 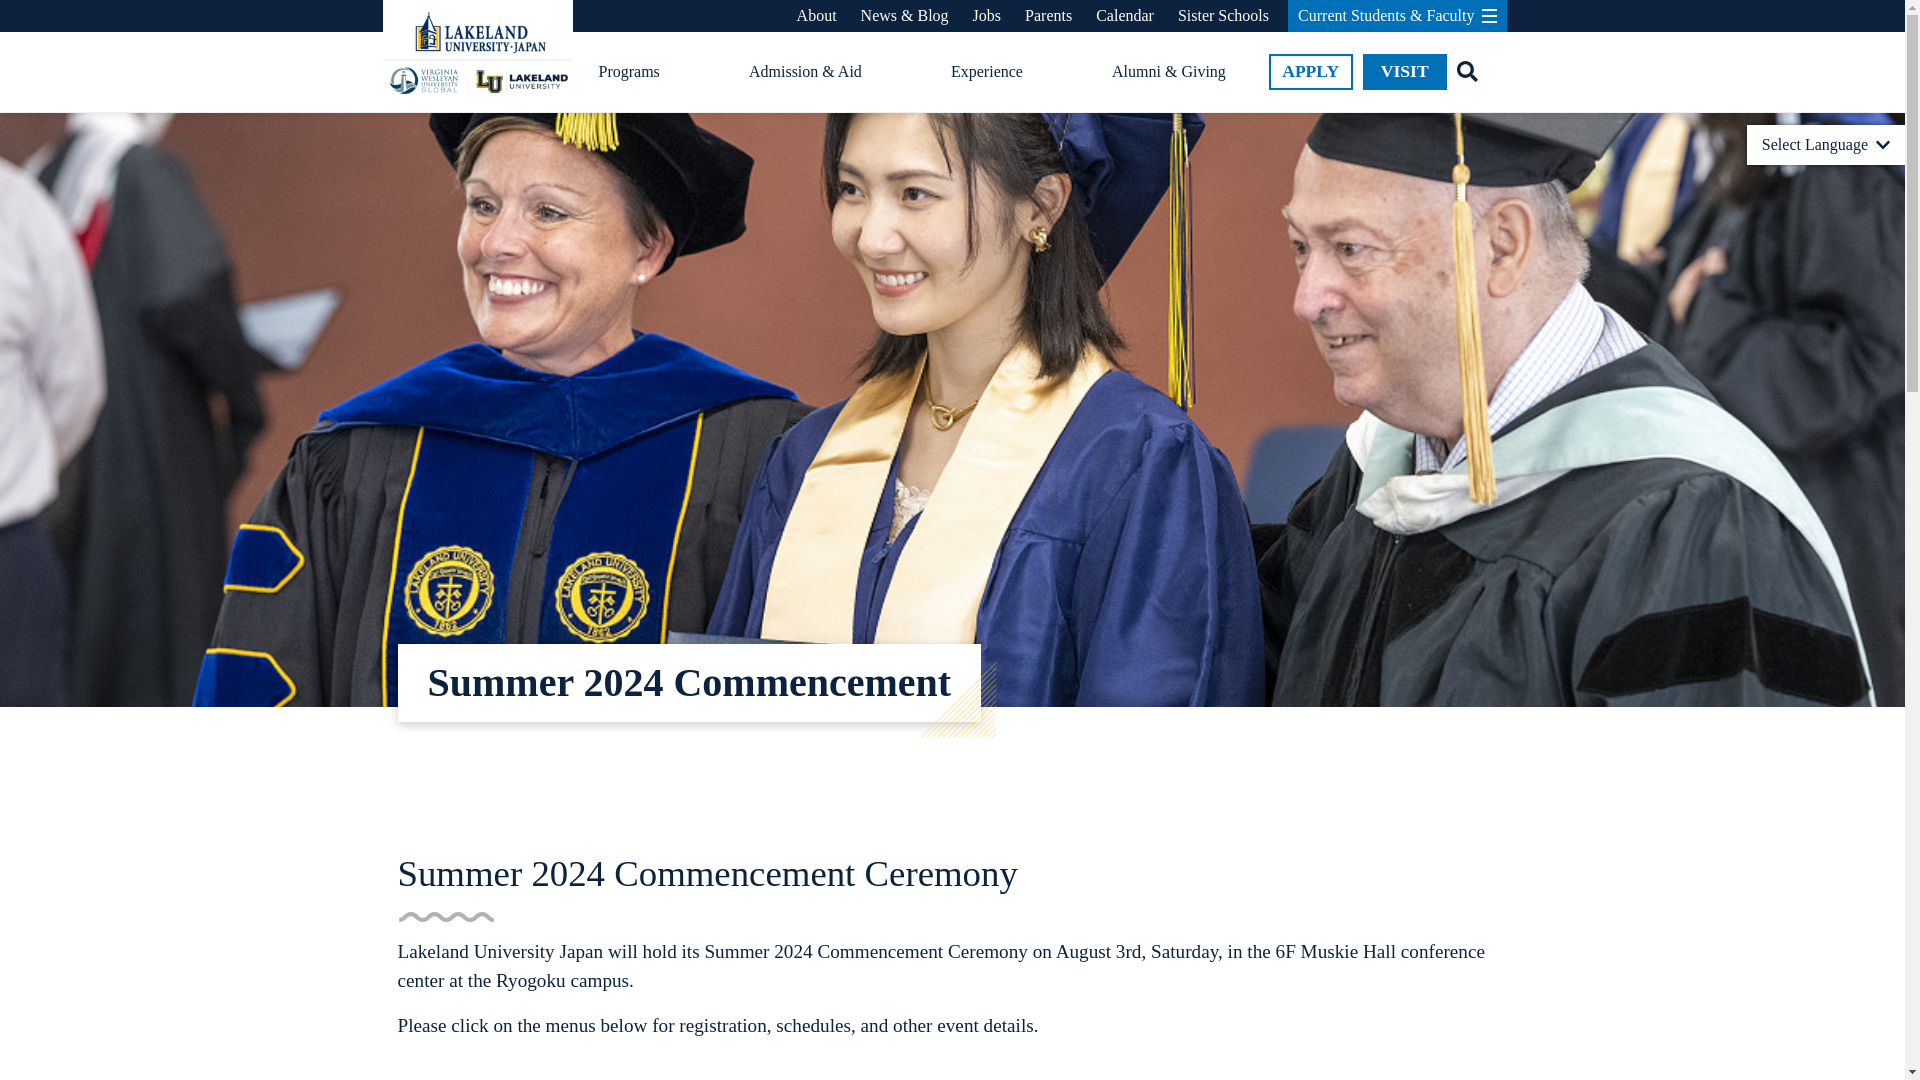 What do you see at coordinates (1405, 72) in the screenshot?
I see `VISIT` at bounding box center [1405, 72].